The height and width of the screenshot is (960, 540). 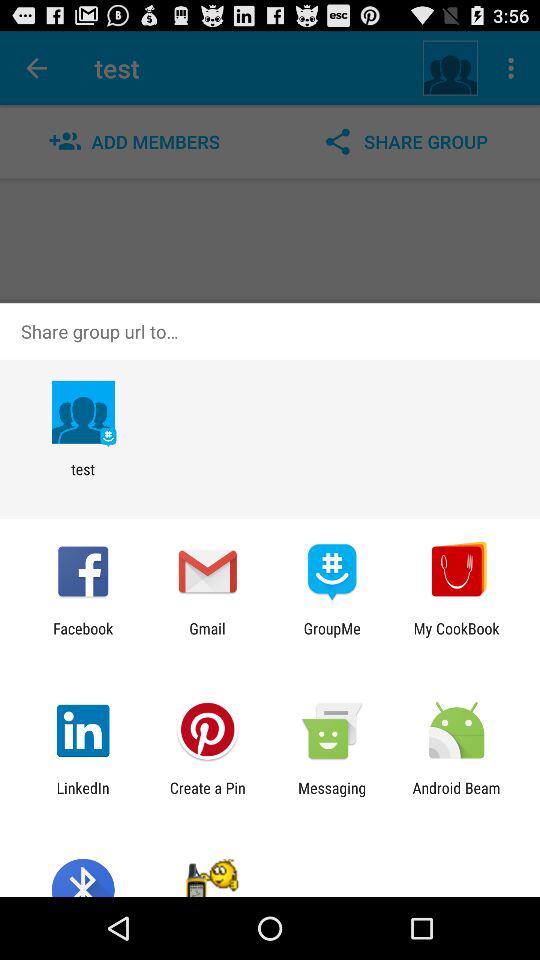 What do you see at coordinates (456, 796) in the screenshot?
I see `flip until android beam icon` at bounding box center [456, 796].